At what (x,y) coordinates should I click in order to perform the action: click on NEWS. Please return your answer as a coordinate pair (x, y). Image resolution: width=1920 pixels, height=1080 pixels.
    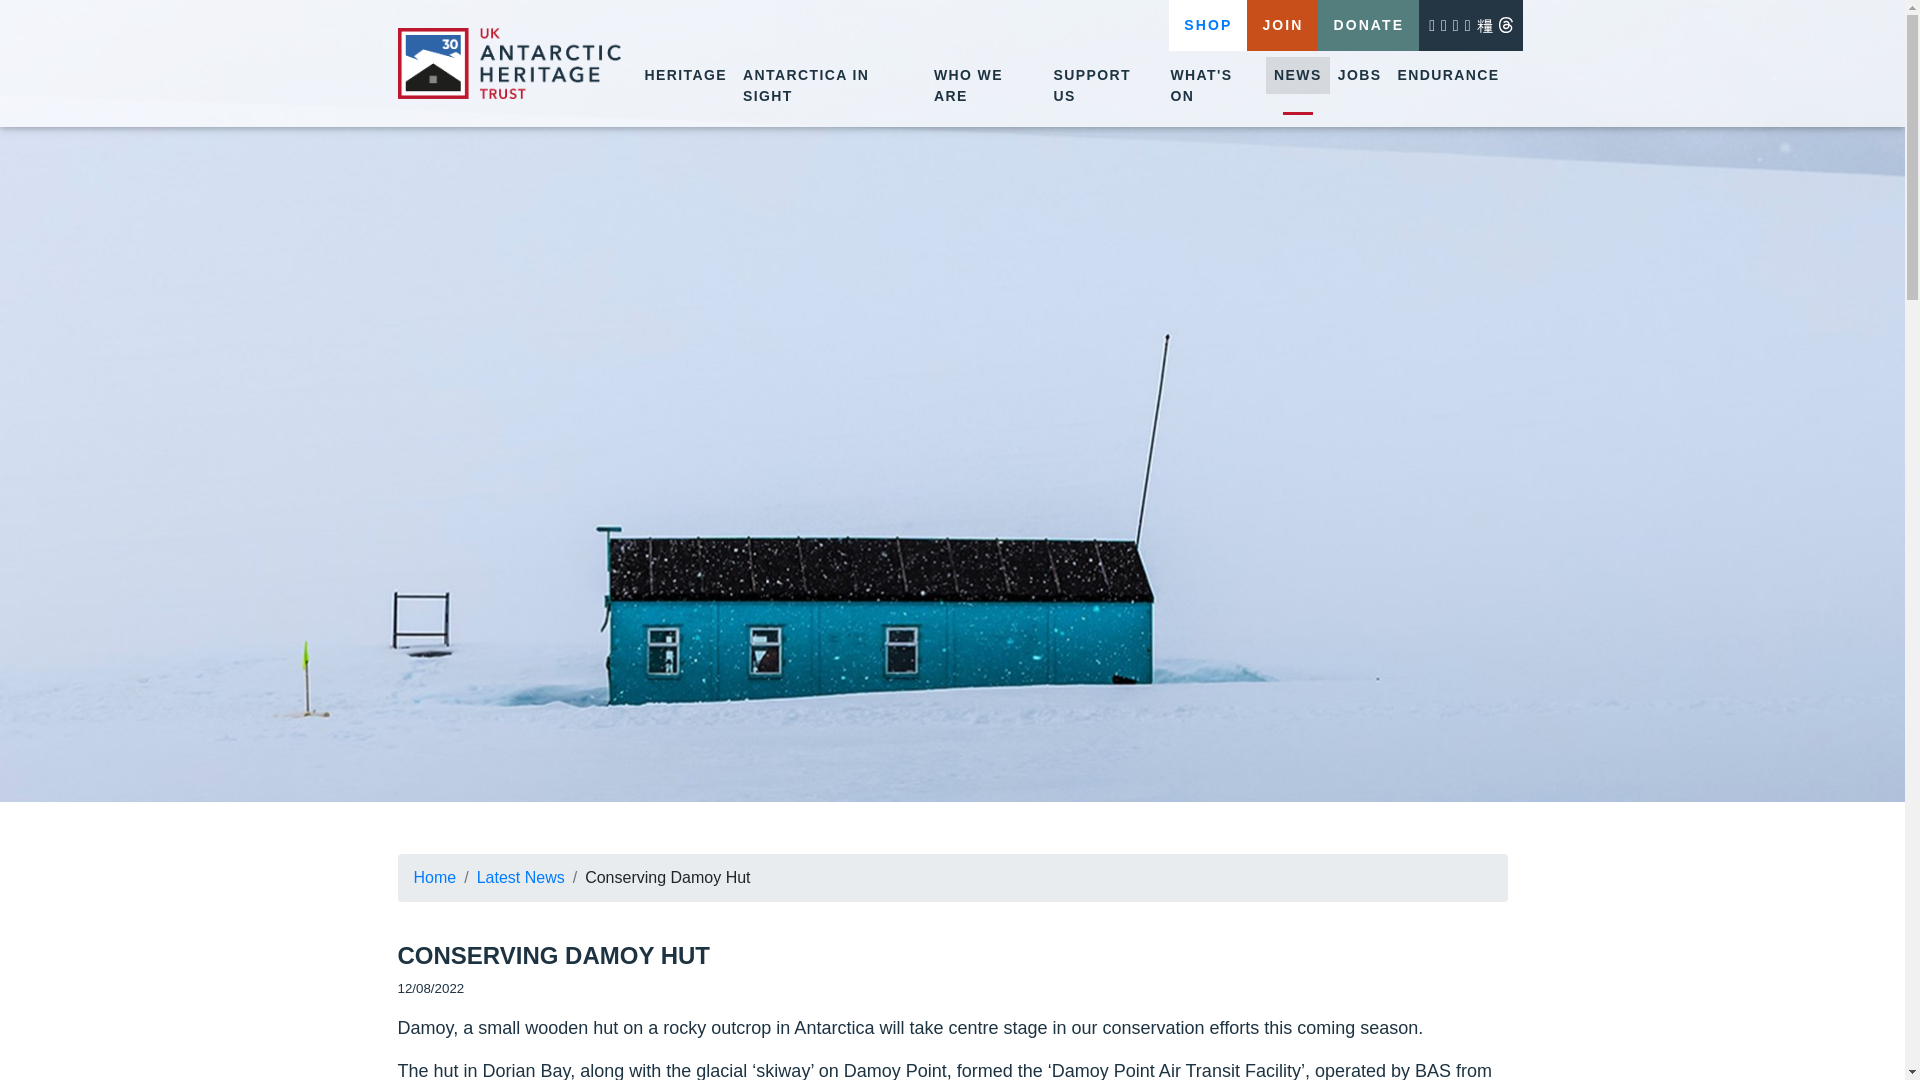
    Looking at the image, I should click on (1298, 75).